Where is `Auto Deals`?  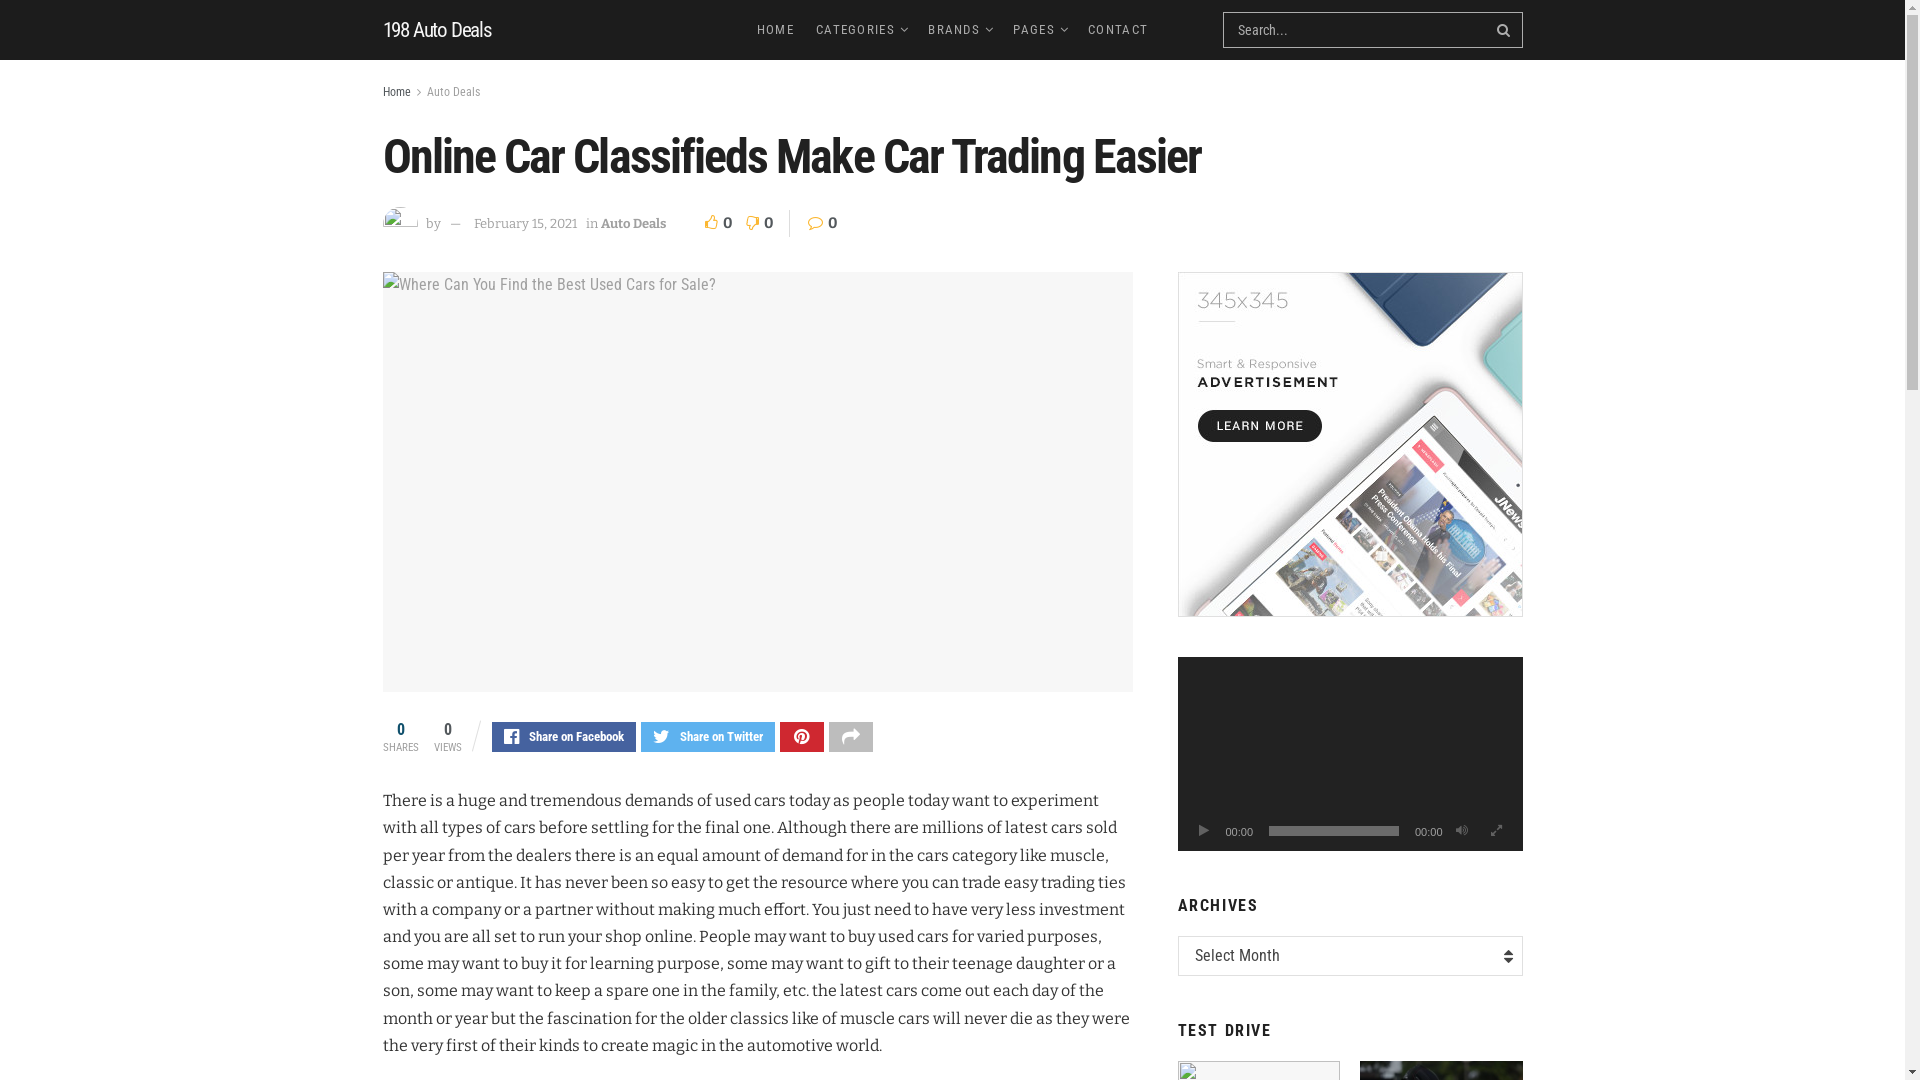 Auto Deals is located at coordinates (632, 224).